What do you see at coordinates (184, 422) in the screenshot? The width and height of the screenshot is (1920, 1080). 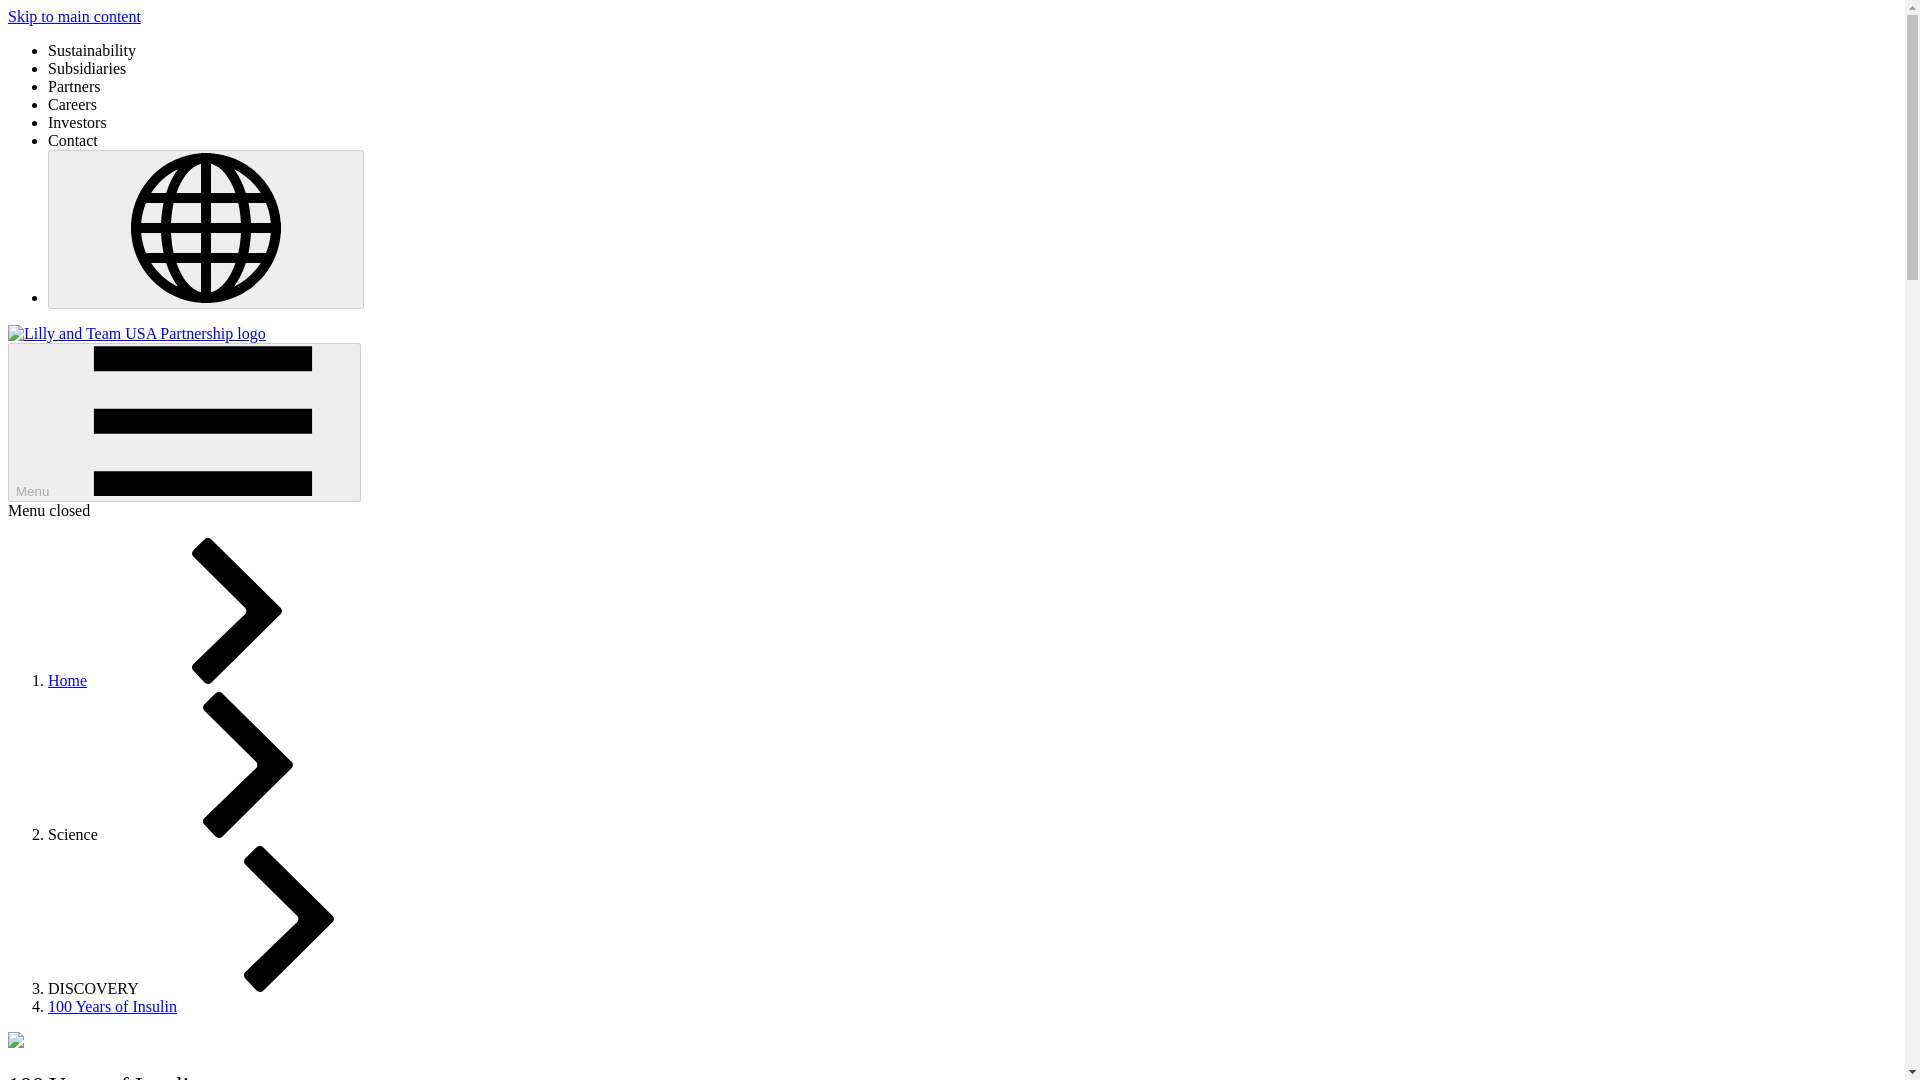 I see `Menu Menu` at bounding box center [184, 422].